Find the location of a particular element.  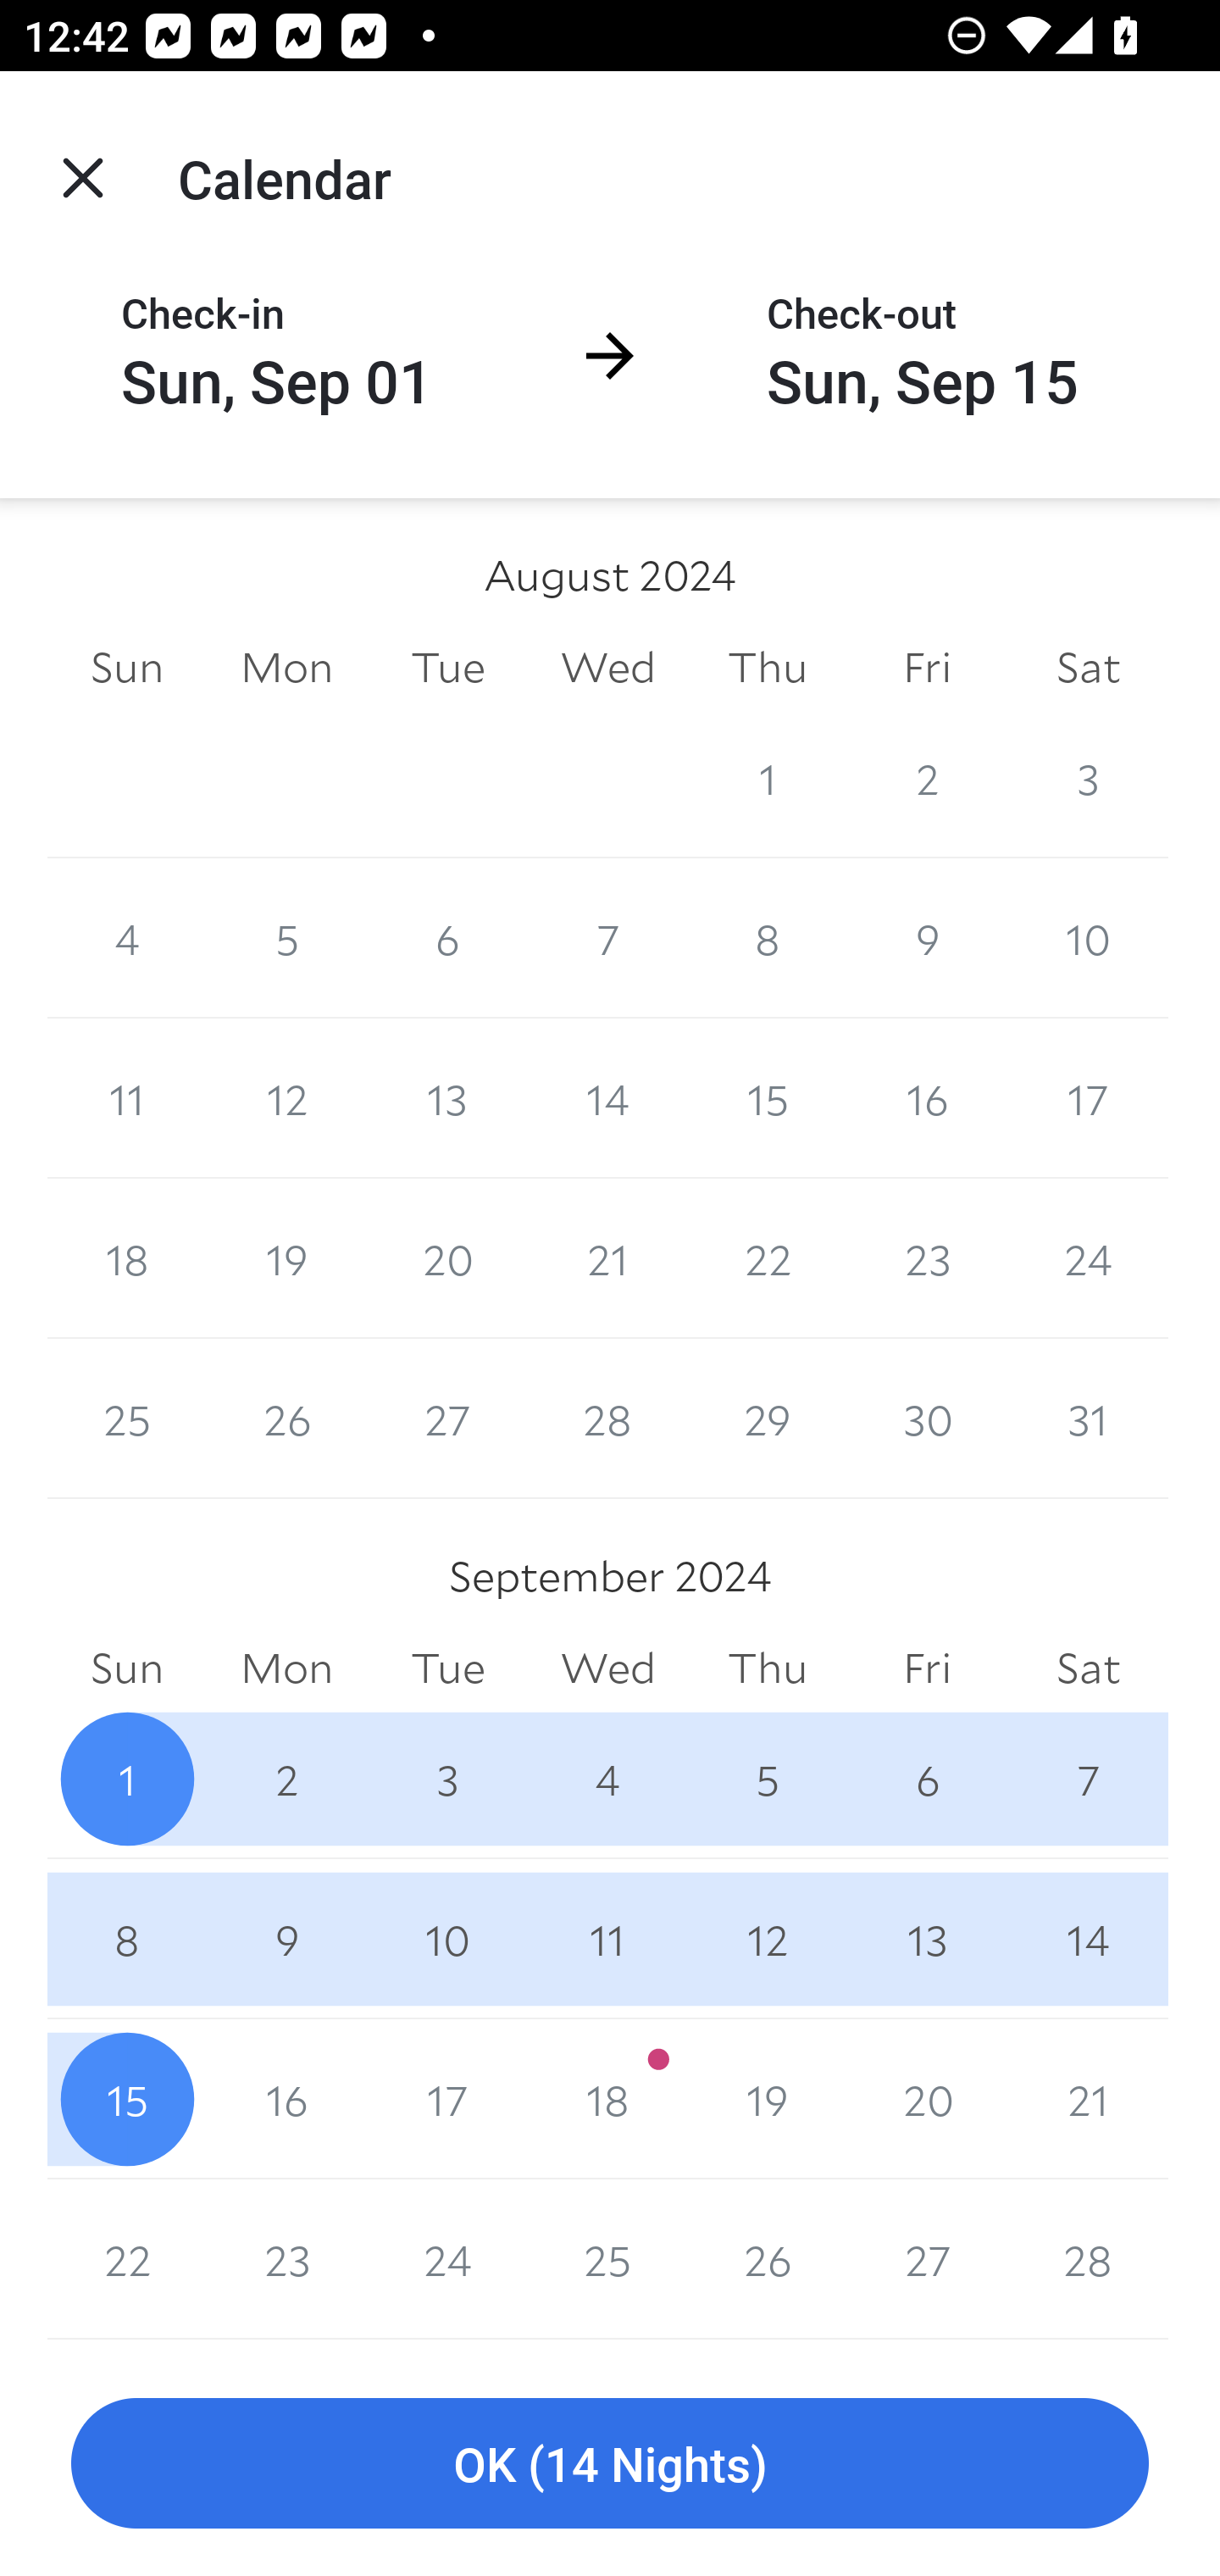

12 12 September 2024 is located at coordinates (768, 1939).